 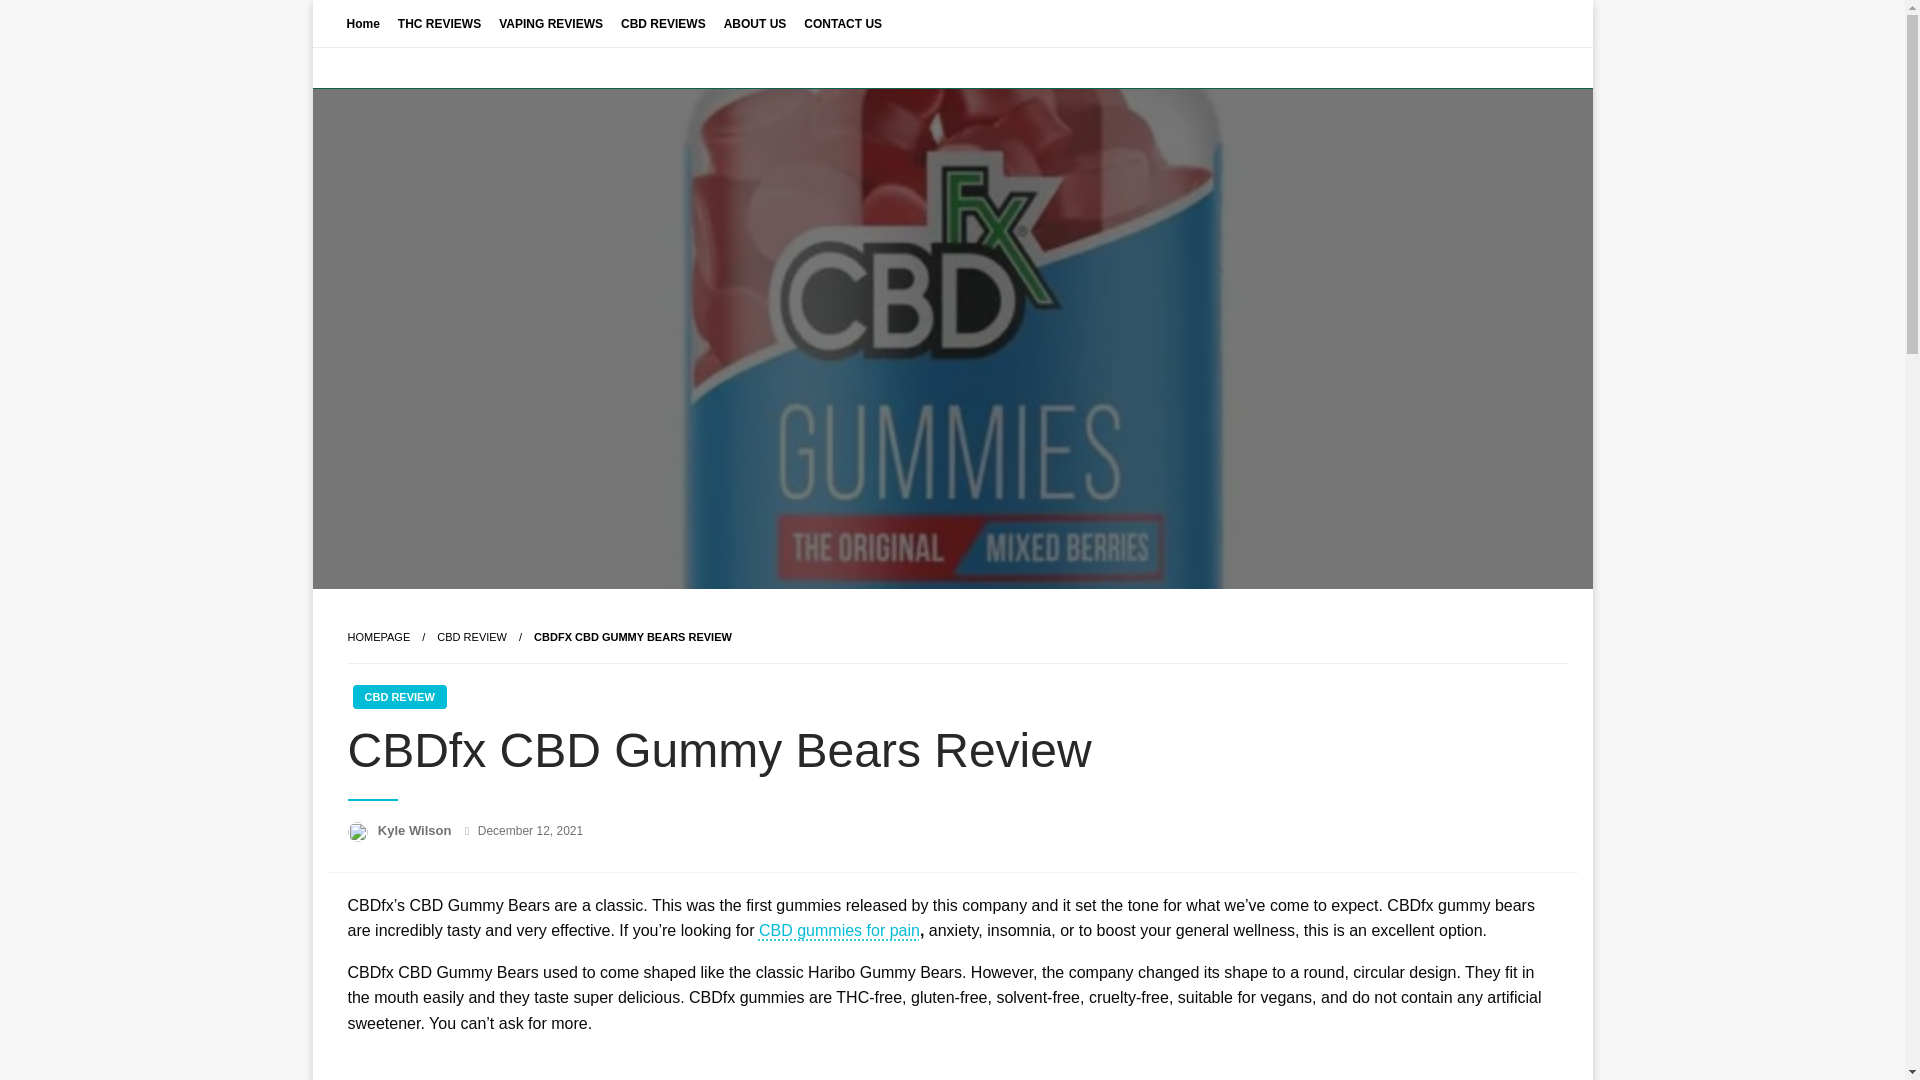 I want to click on CBDfx CBD Gummy Bears Review, so click(x=632, y=636).